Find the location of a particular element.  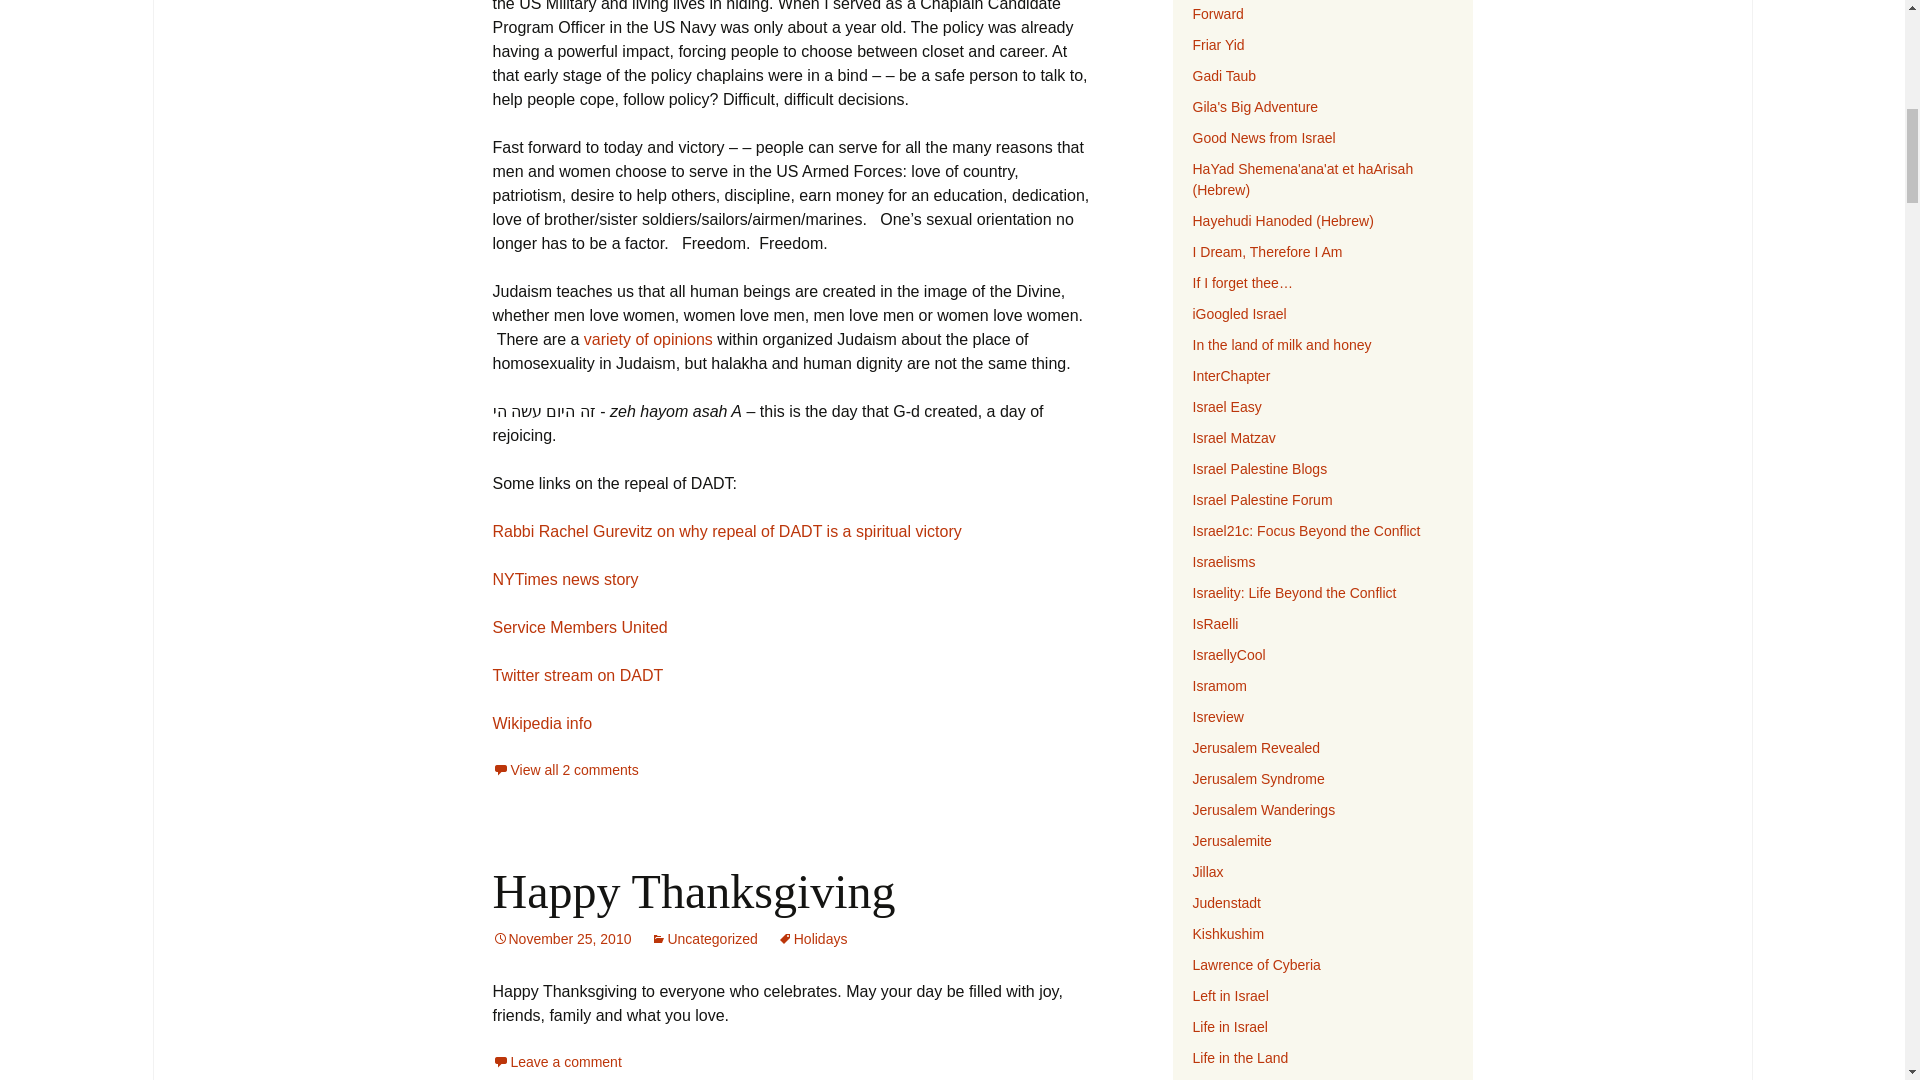

Twitter stream on DADT is located at coordinates (576, 675).